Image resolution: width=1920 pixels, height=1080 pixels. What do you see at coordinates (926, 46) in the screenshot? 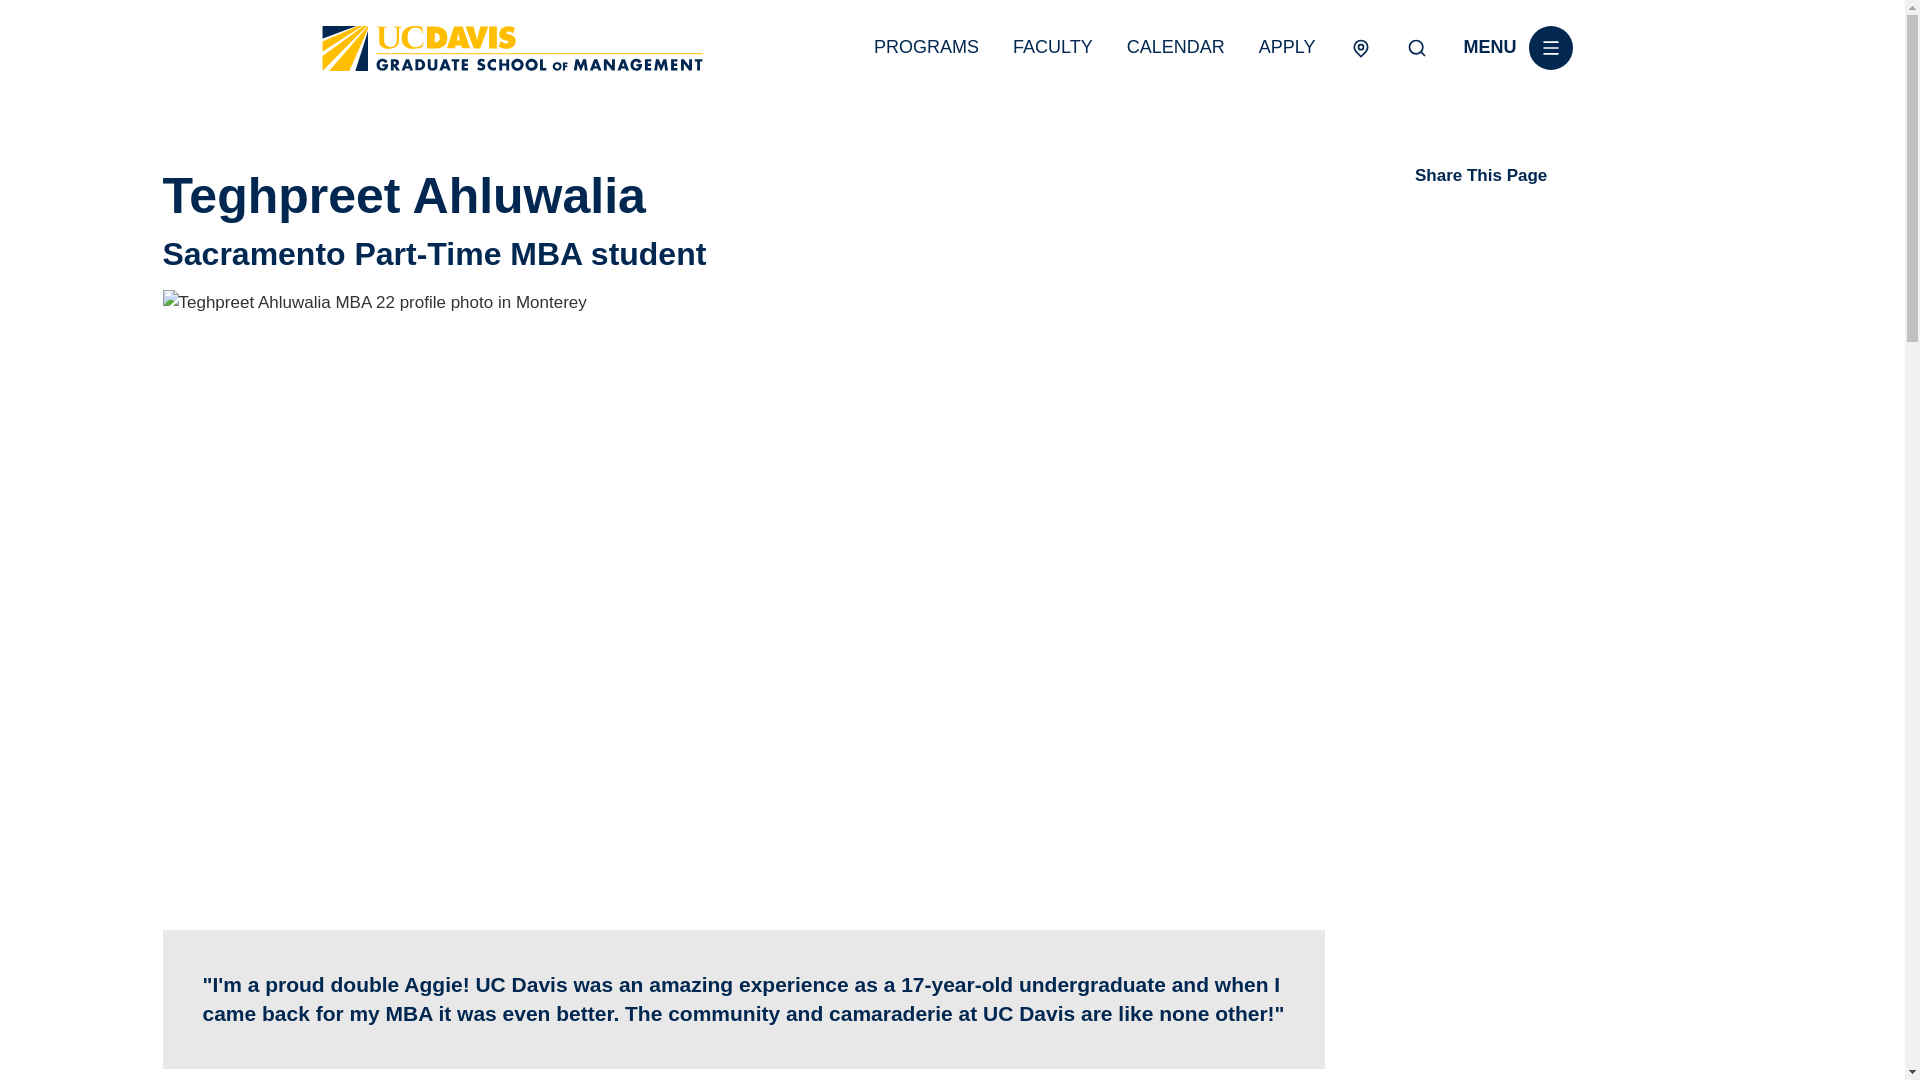
I see `PROGRAMS` at bounding box center [926, 46].